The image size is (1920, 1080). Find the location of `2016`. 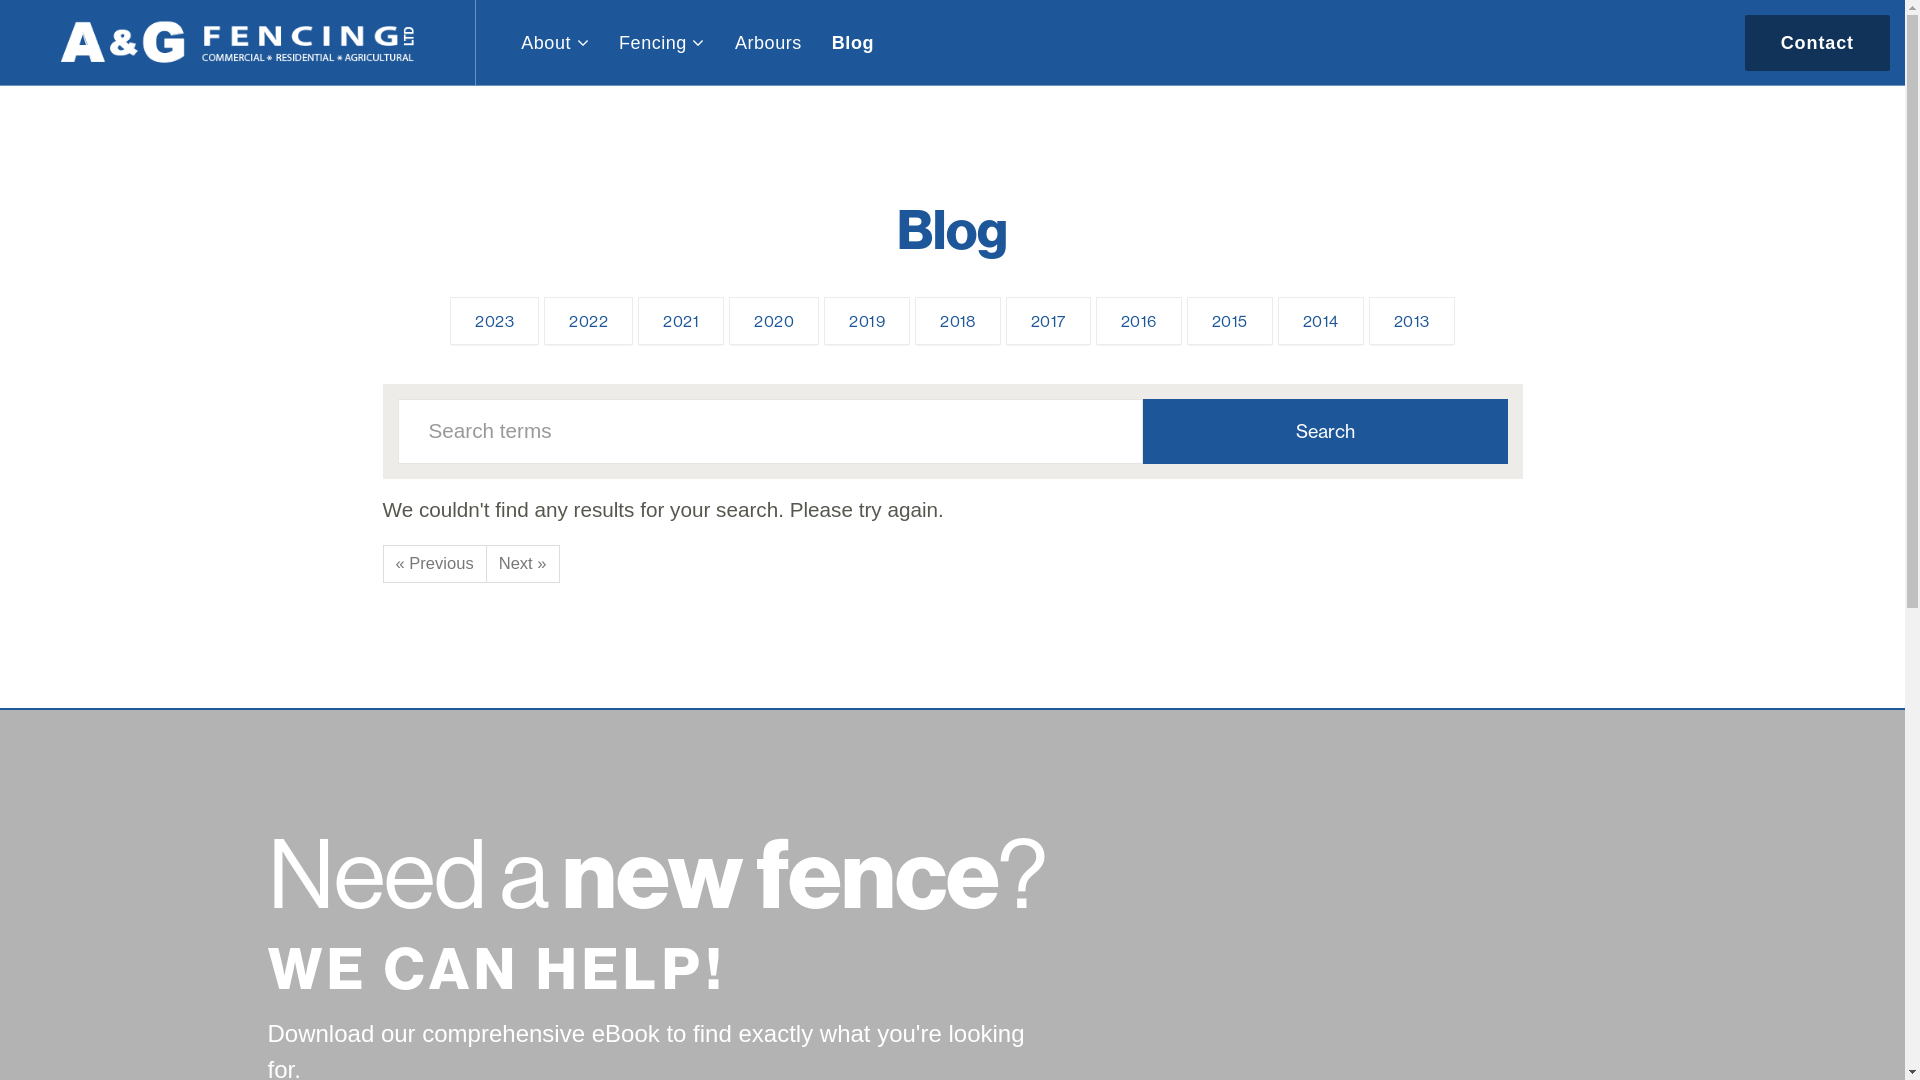

2016 is located at coordinates (1139, 321).